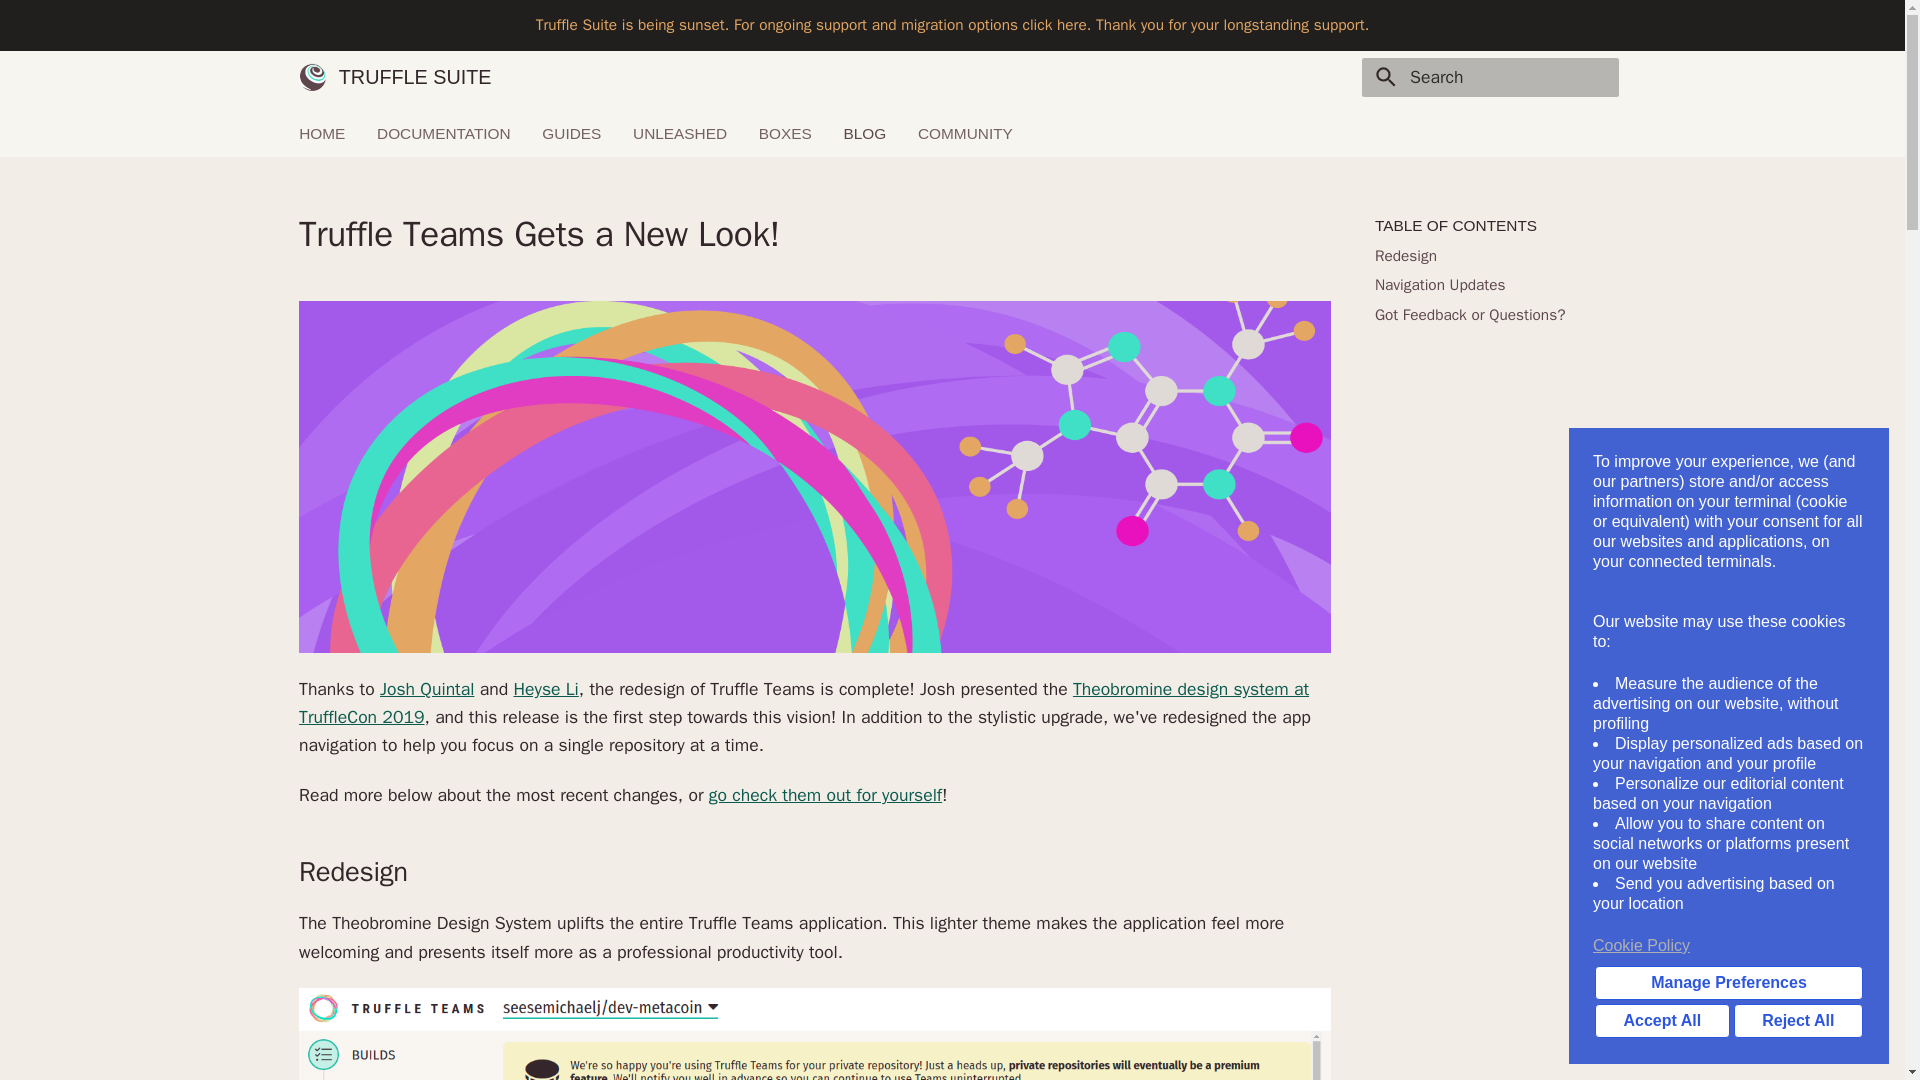  Describe the element at coordinates (864, 132) in the screenshot. I see `BLOG` at that location.